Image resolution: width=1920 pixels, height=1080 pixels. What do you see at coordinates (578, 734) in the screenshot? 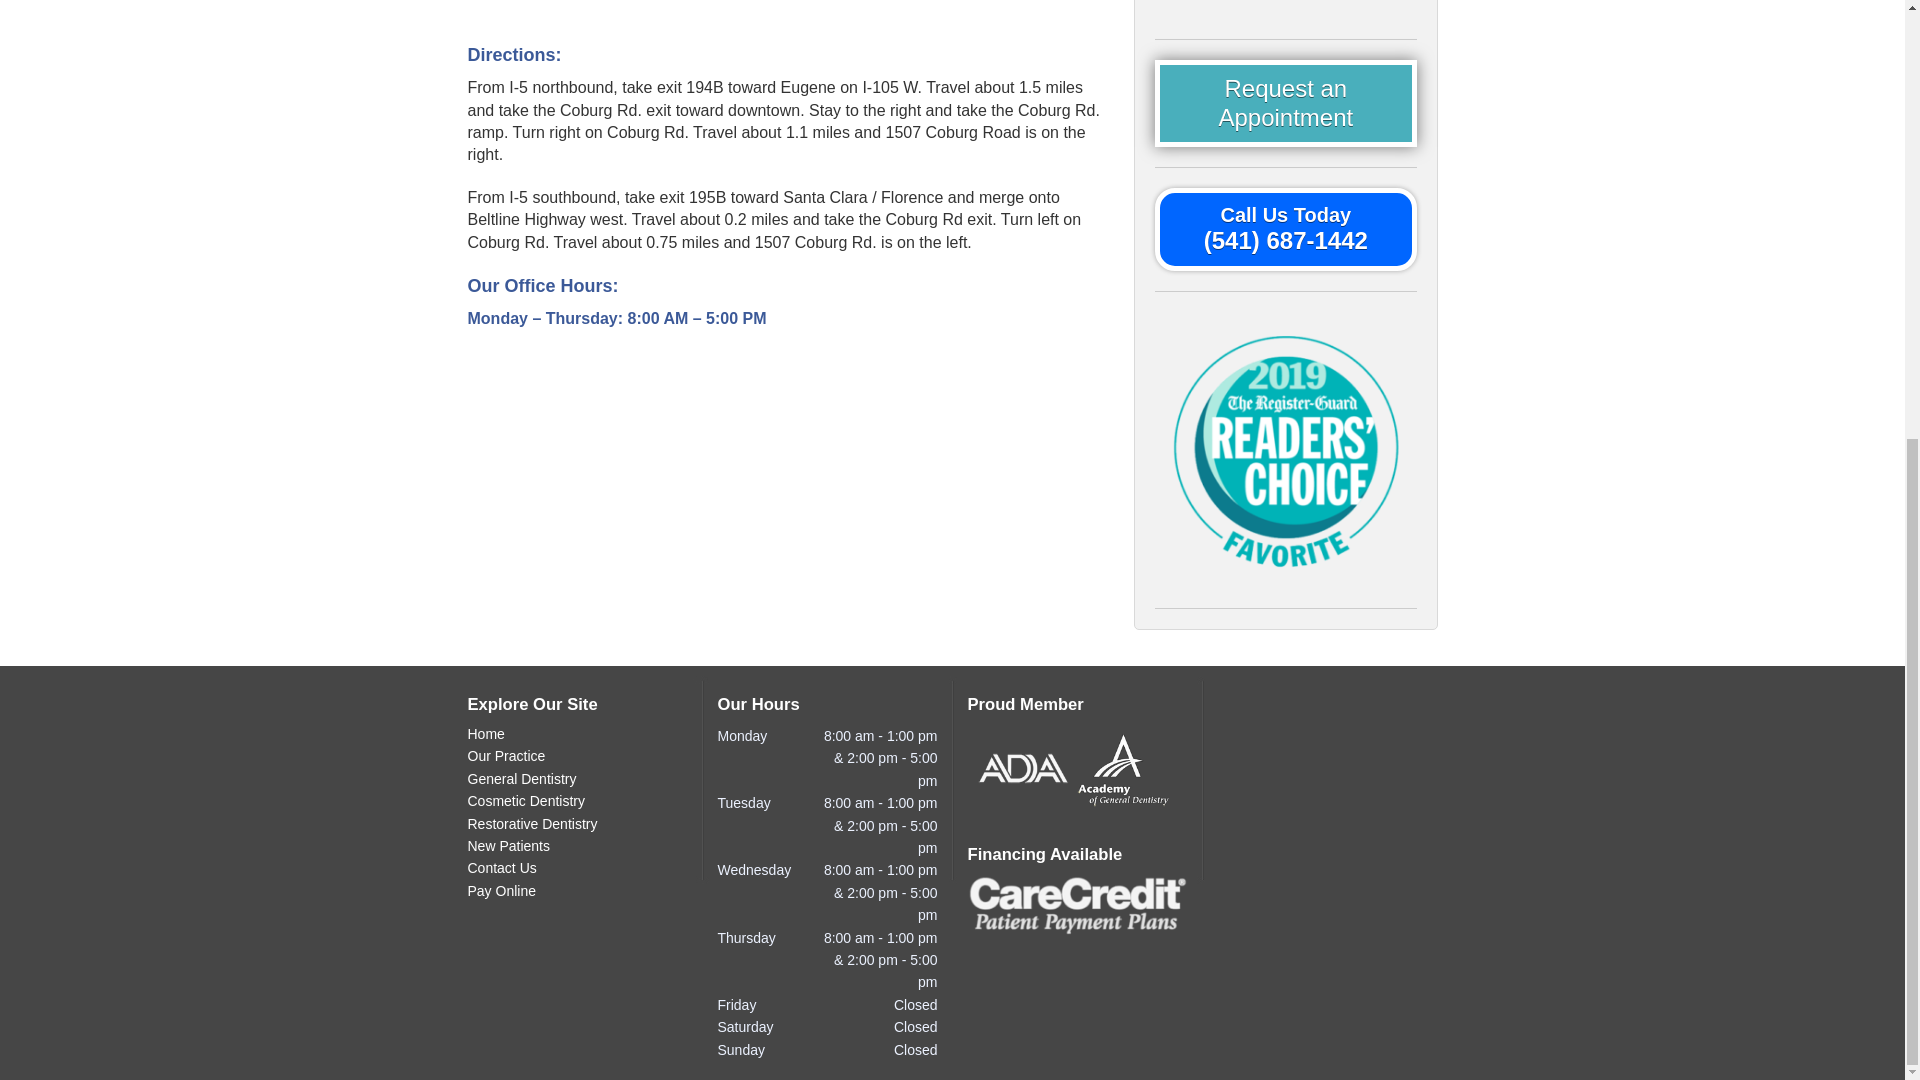
I see `Home` at bounding box center [578, 734].